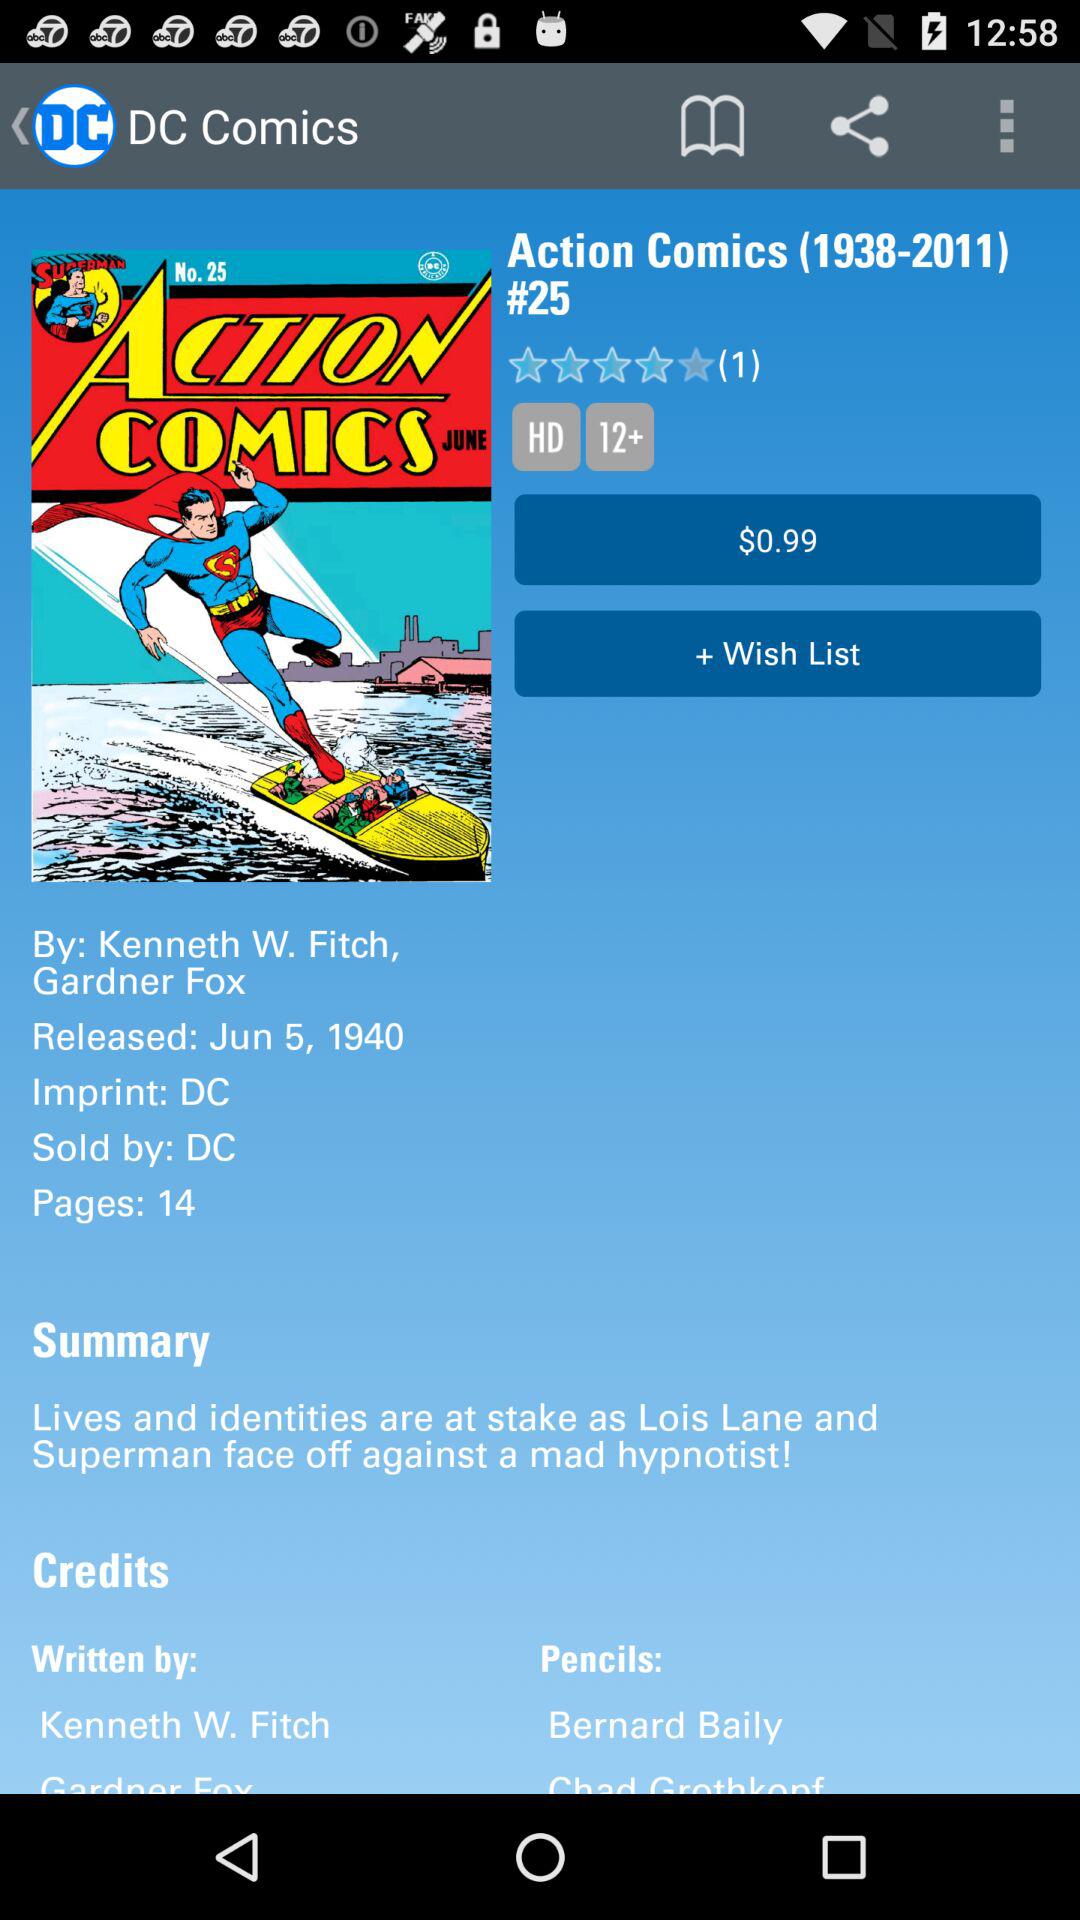  Describe the element at coordinates (665, 1724) in the screenshot. I see `press the item to the right of the kenneth w. fitch item` at that location.